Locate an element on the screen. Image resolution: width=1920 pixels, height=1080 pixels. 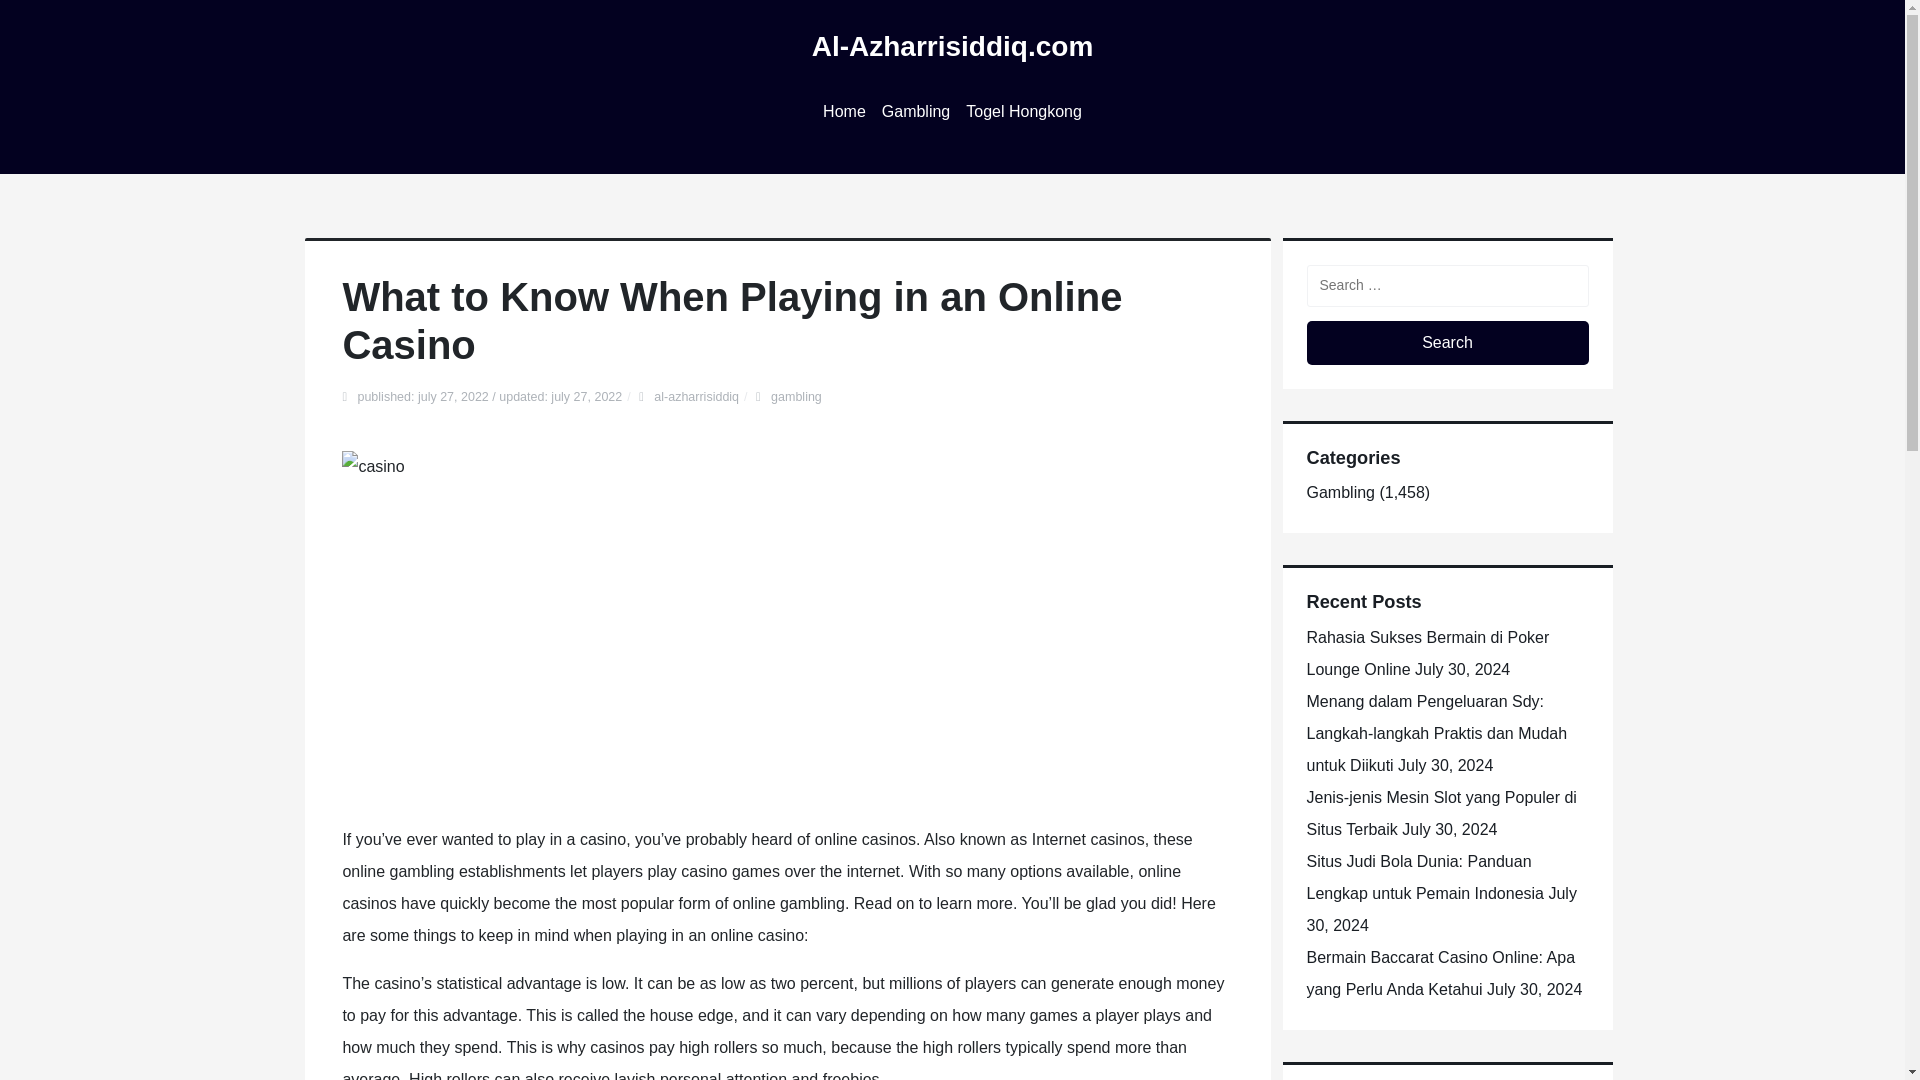
Al-Azharrisiddiq.com is located at coordinates (953, 46).